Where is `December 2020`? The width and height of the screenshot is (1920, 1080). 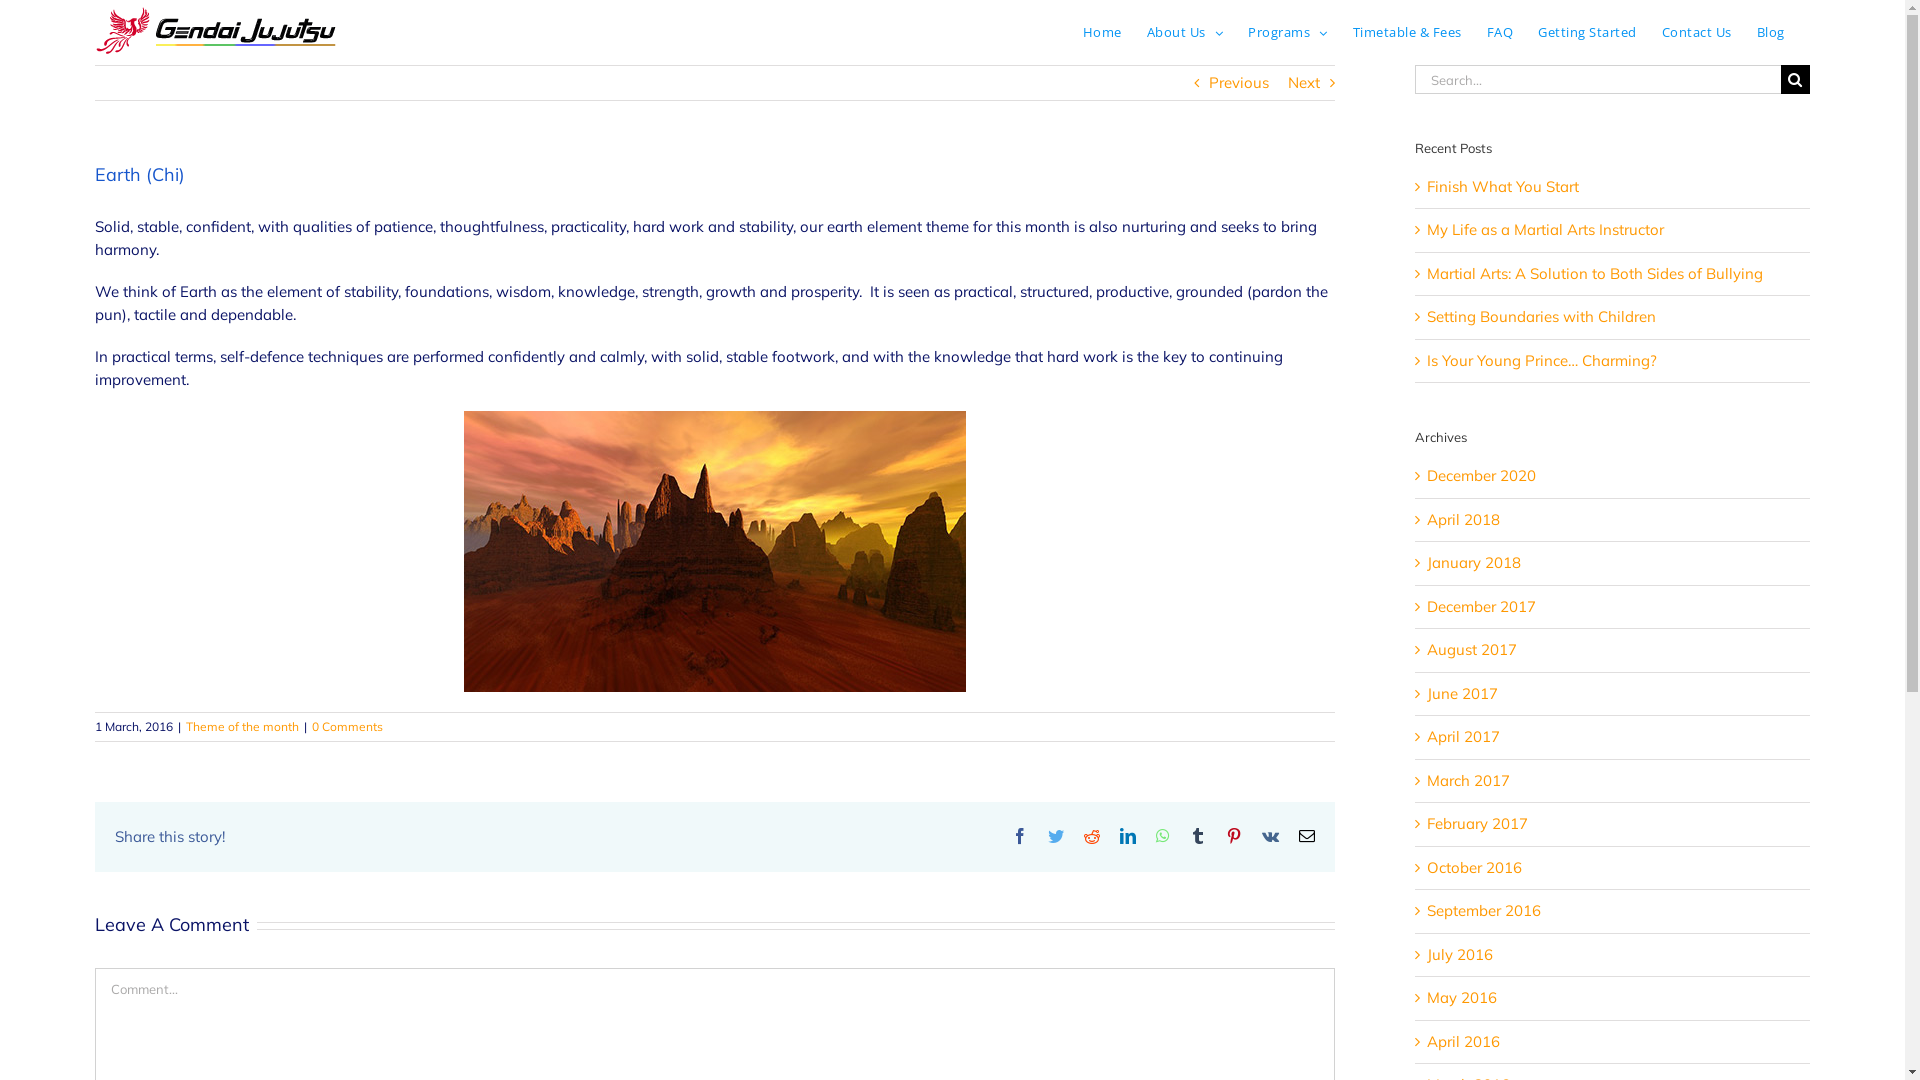
December 2020 is located at coordinates (1482, 476).